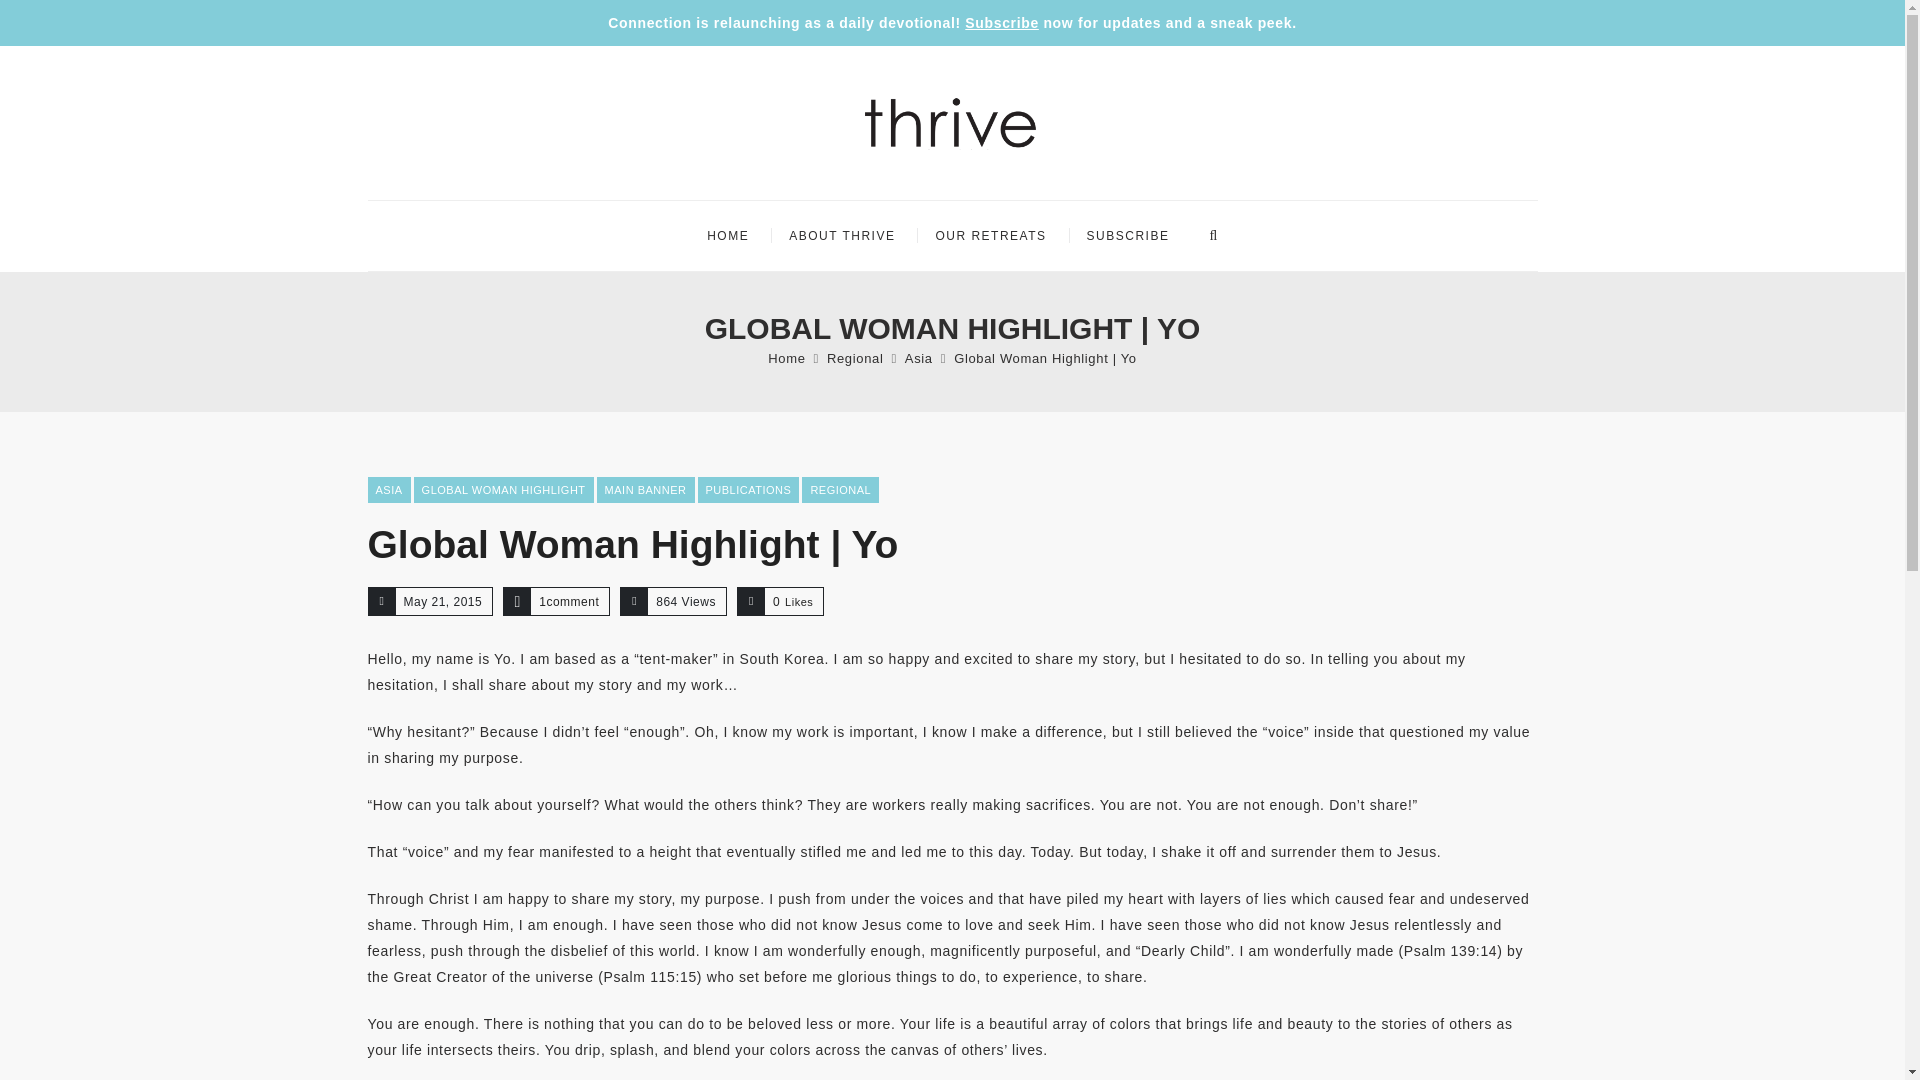  I want to click on SUBSCRIBE, so click(1128, 236).